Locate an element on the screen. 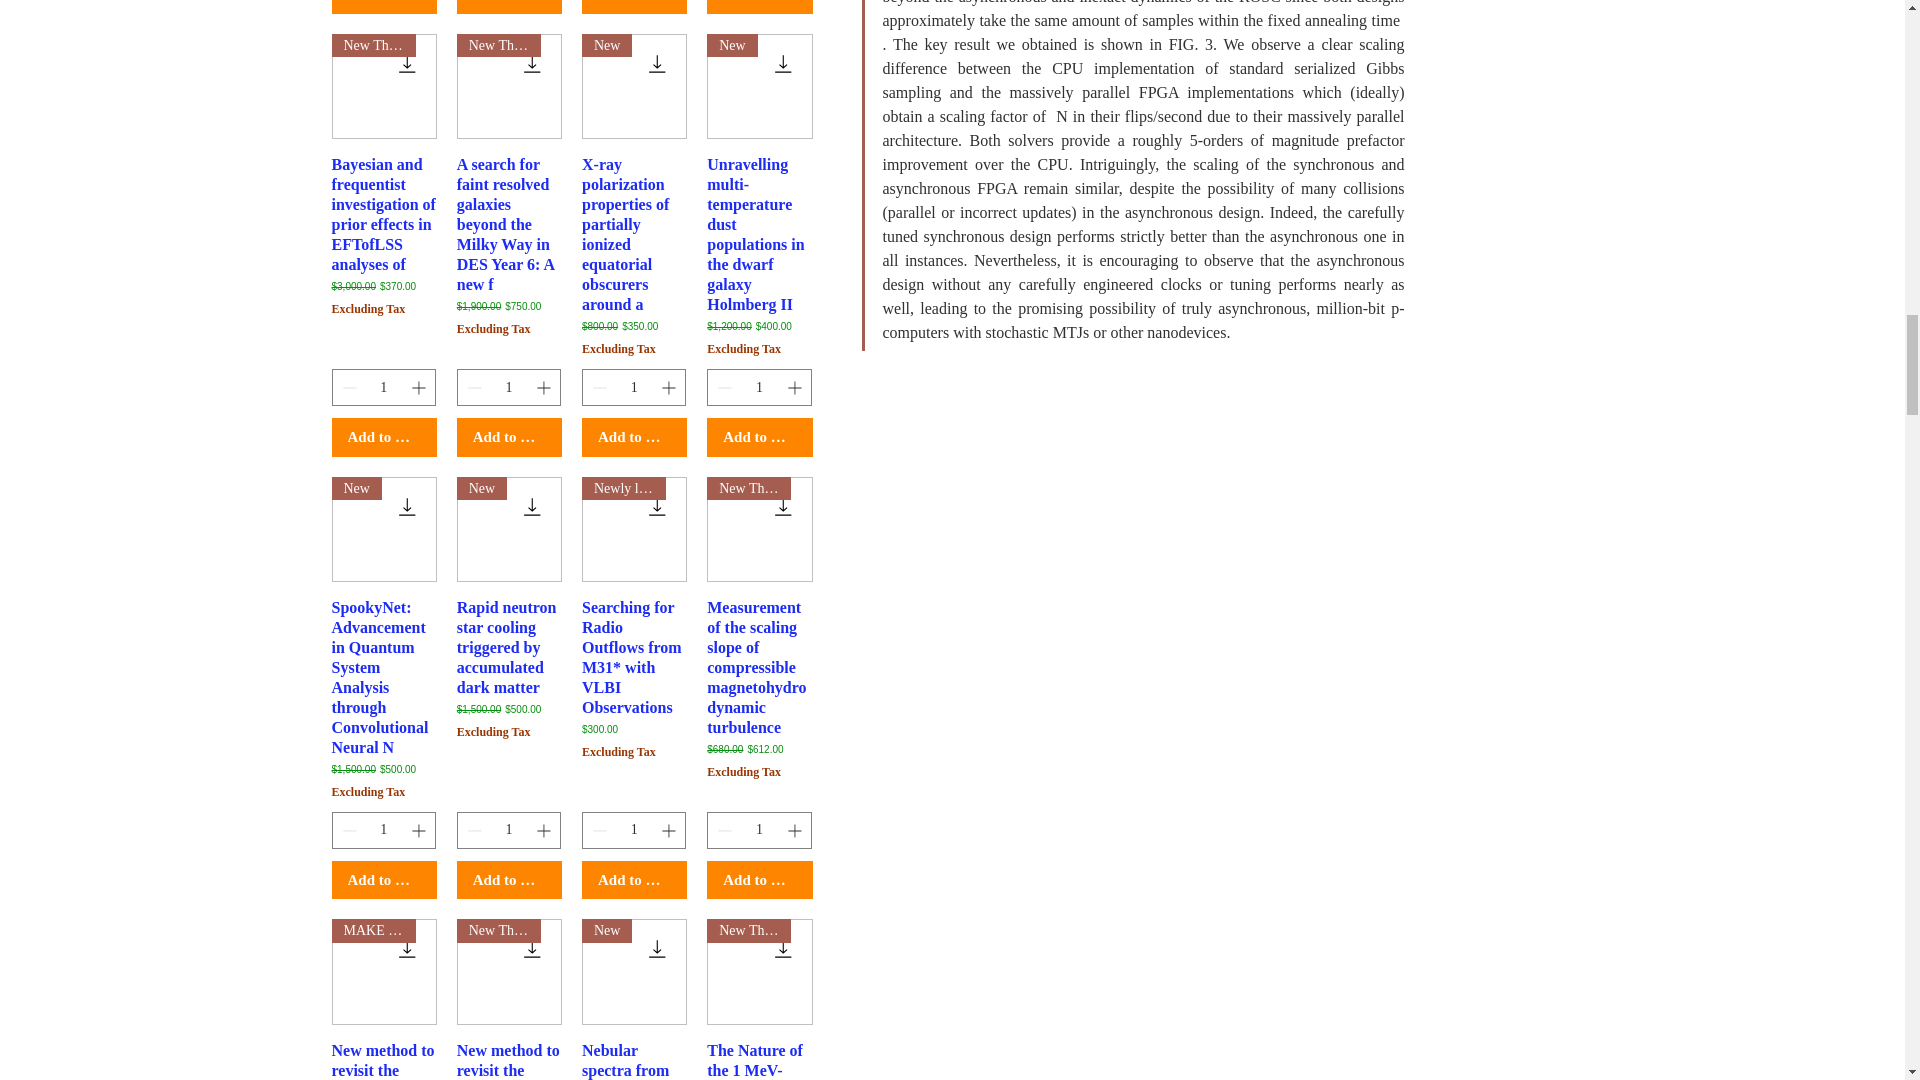  Add to Cart is located at coordinates (384, 7).